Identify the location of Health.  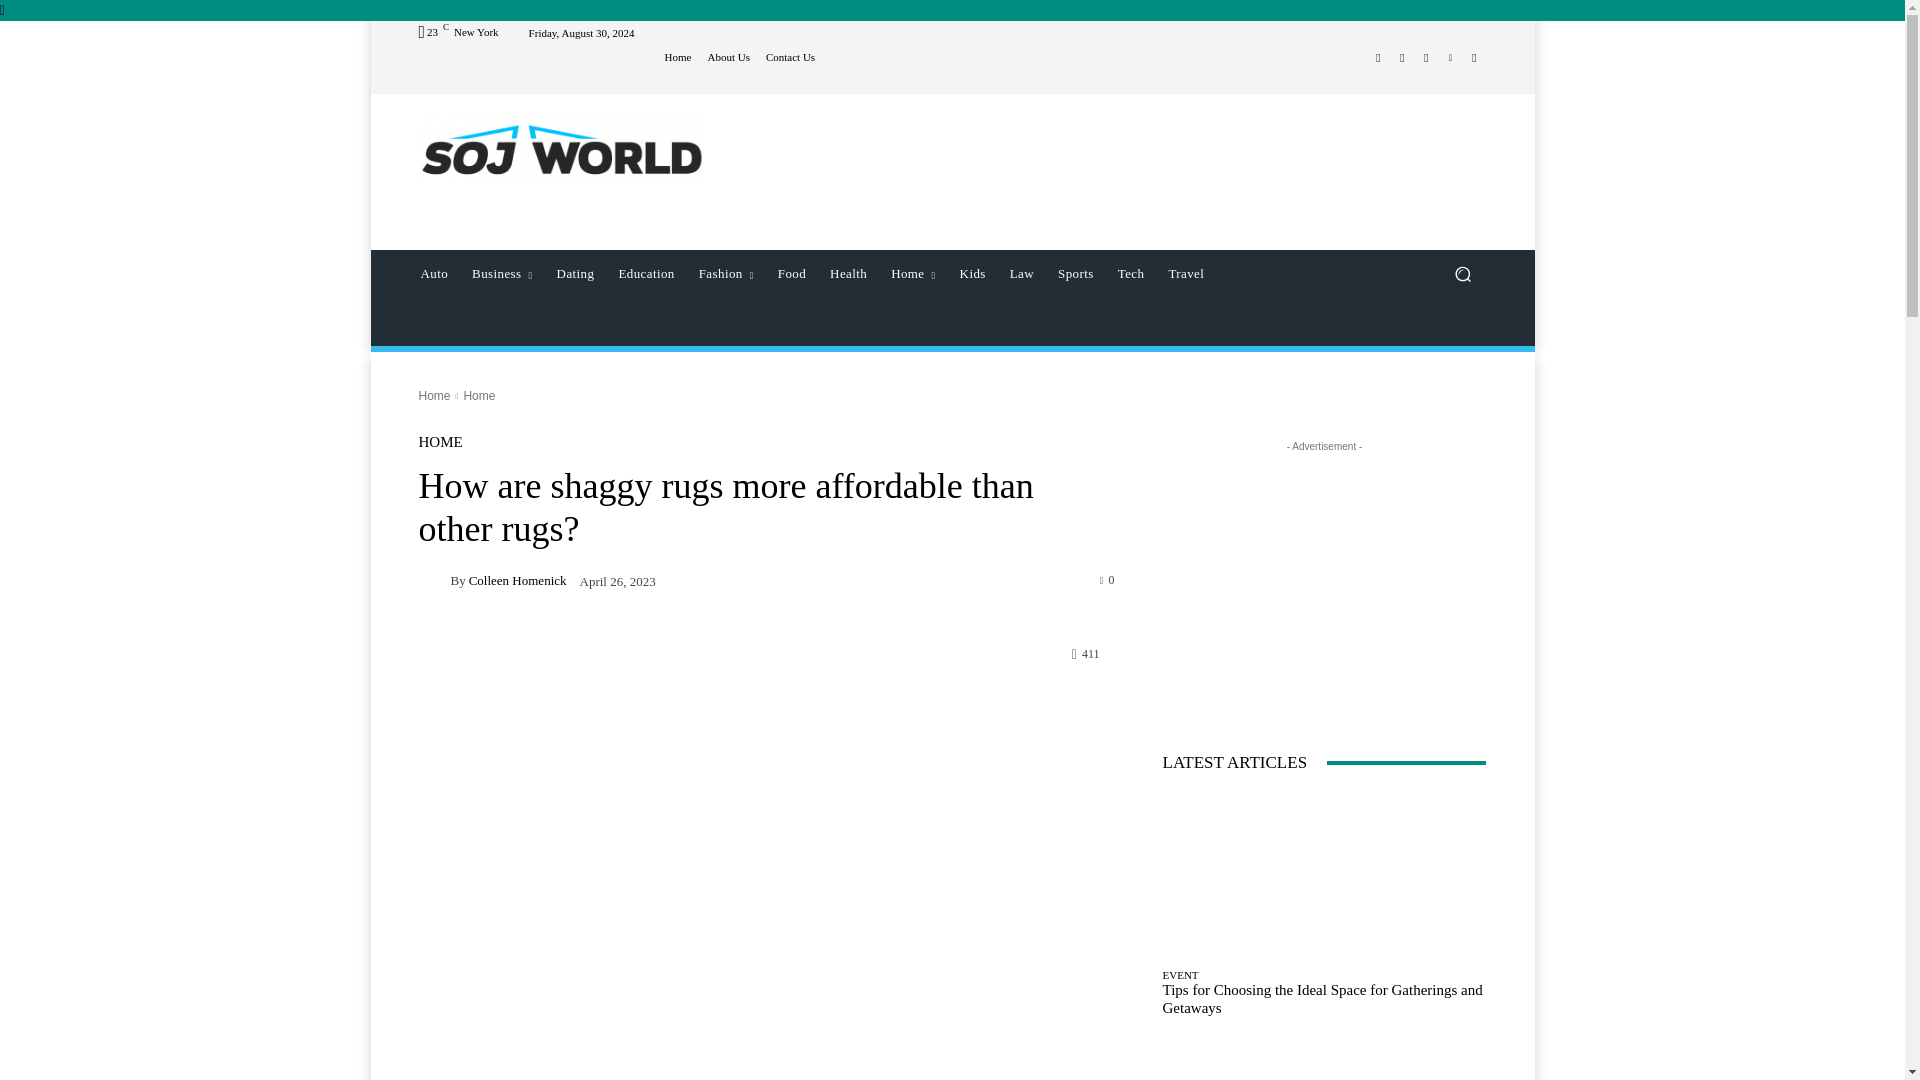
(848, 274).